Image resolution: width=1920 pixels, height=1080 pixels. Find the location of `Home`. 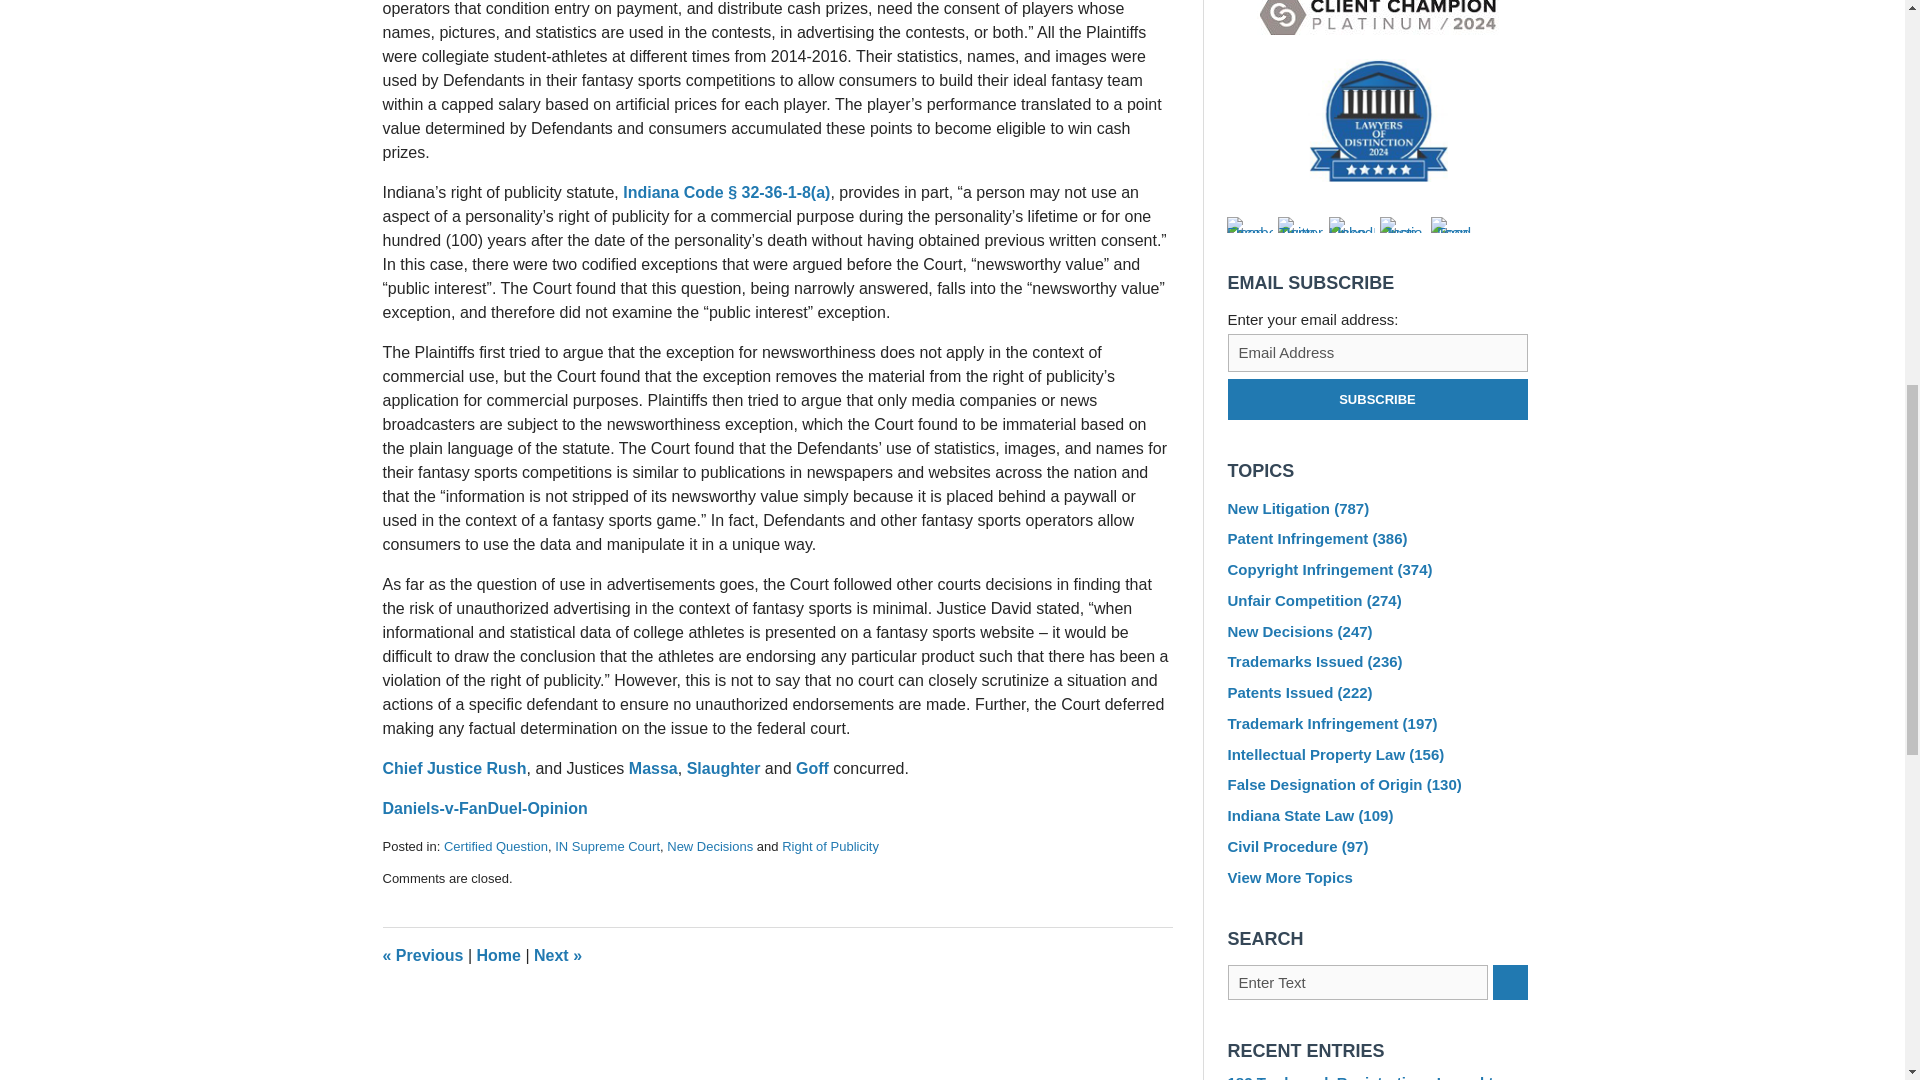

Home is located at coordinates (498, 956).